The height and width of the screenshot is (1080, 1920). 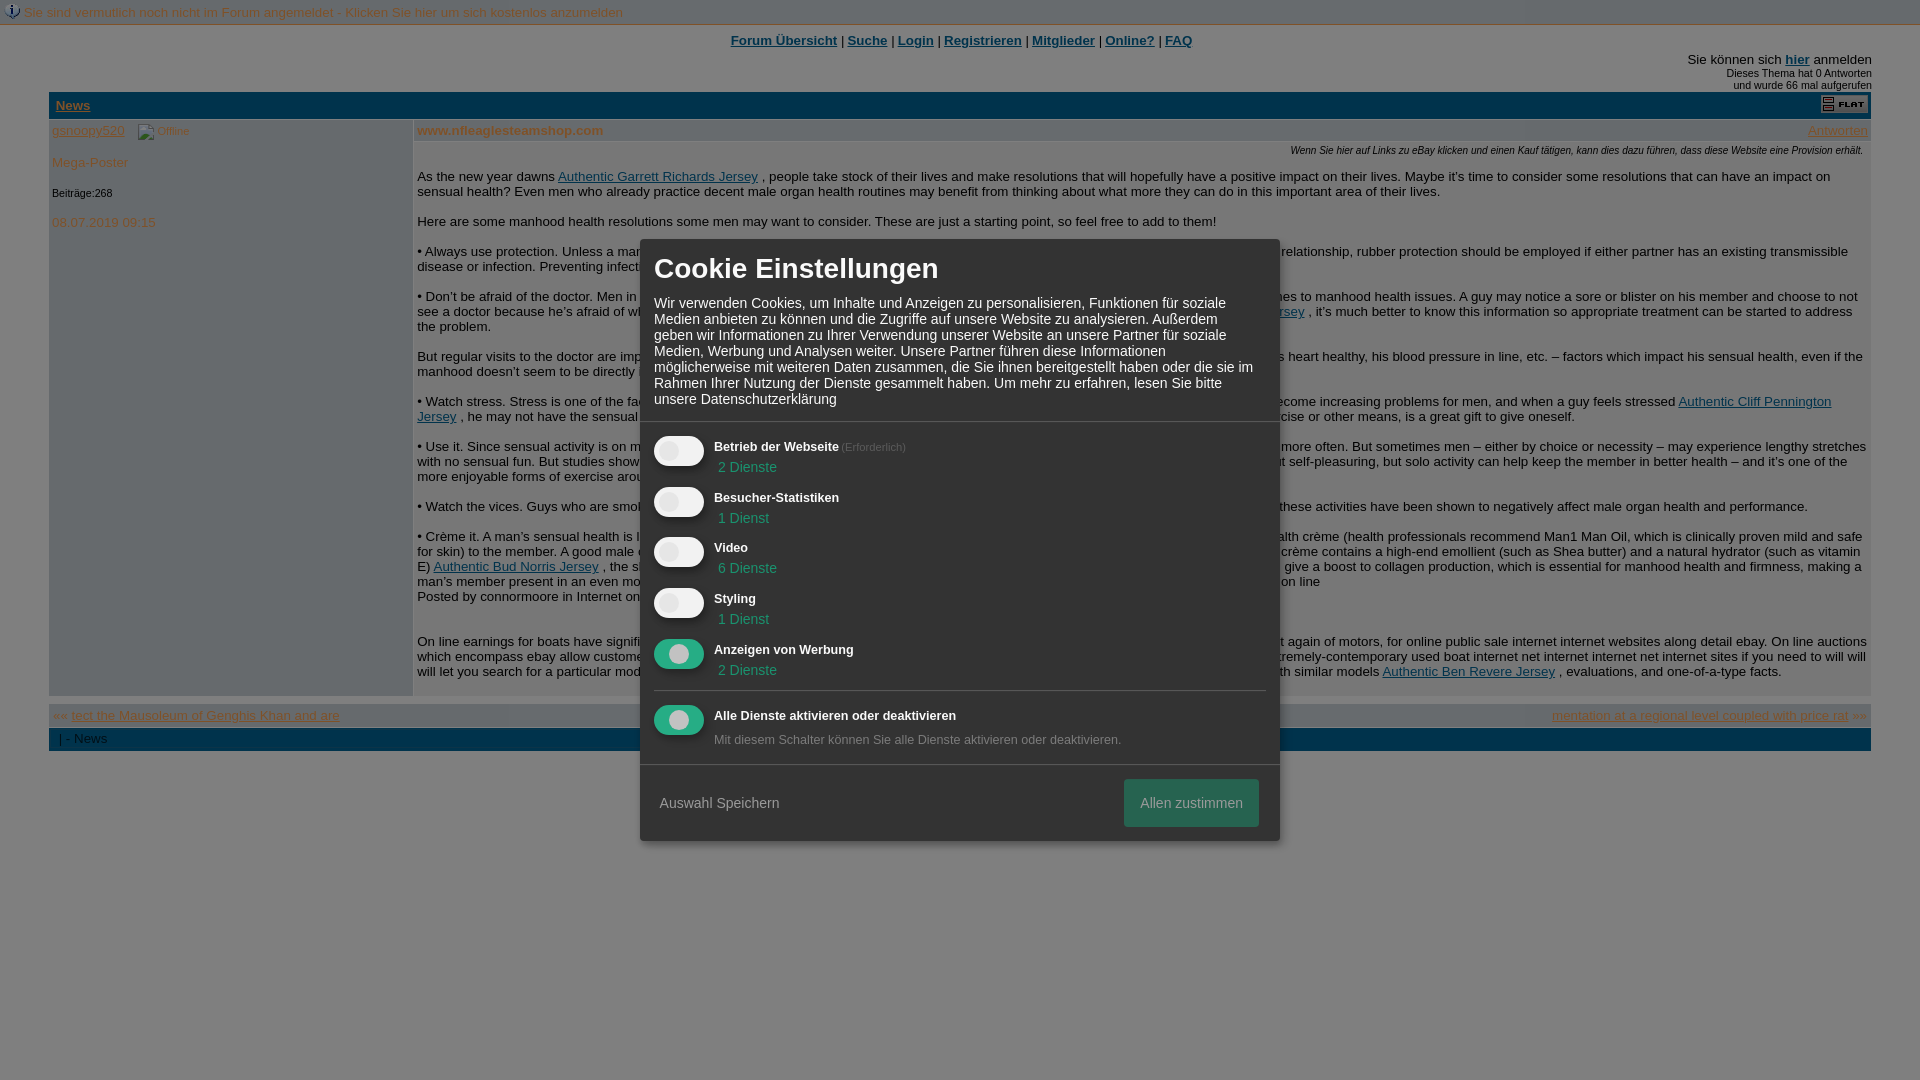 What do you see at coordinates (746, 670) in the screenshot?
I see `2 Dienste` at bounding box center [746, 670].